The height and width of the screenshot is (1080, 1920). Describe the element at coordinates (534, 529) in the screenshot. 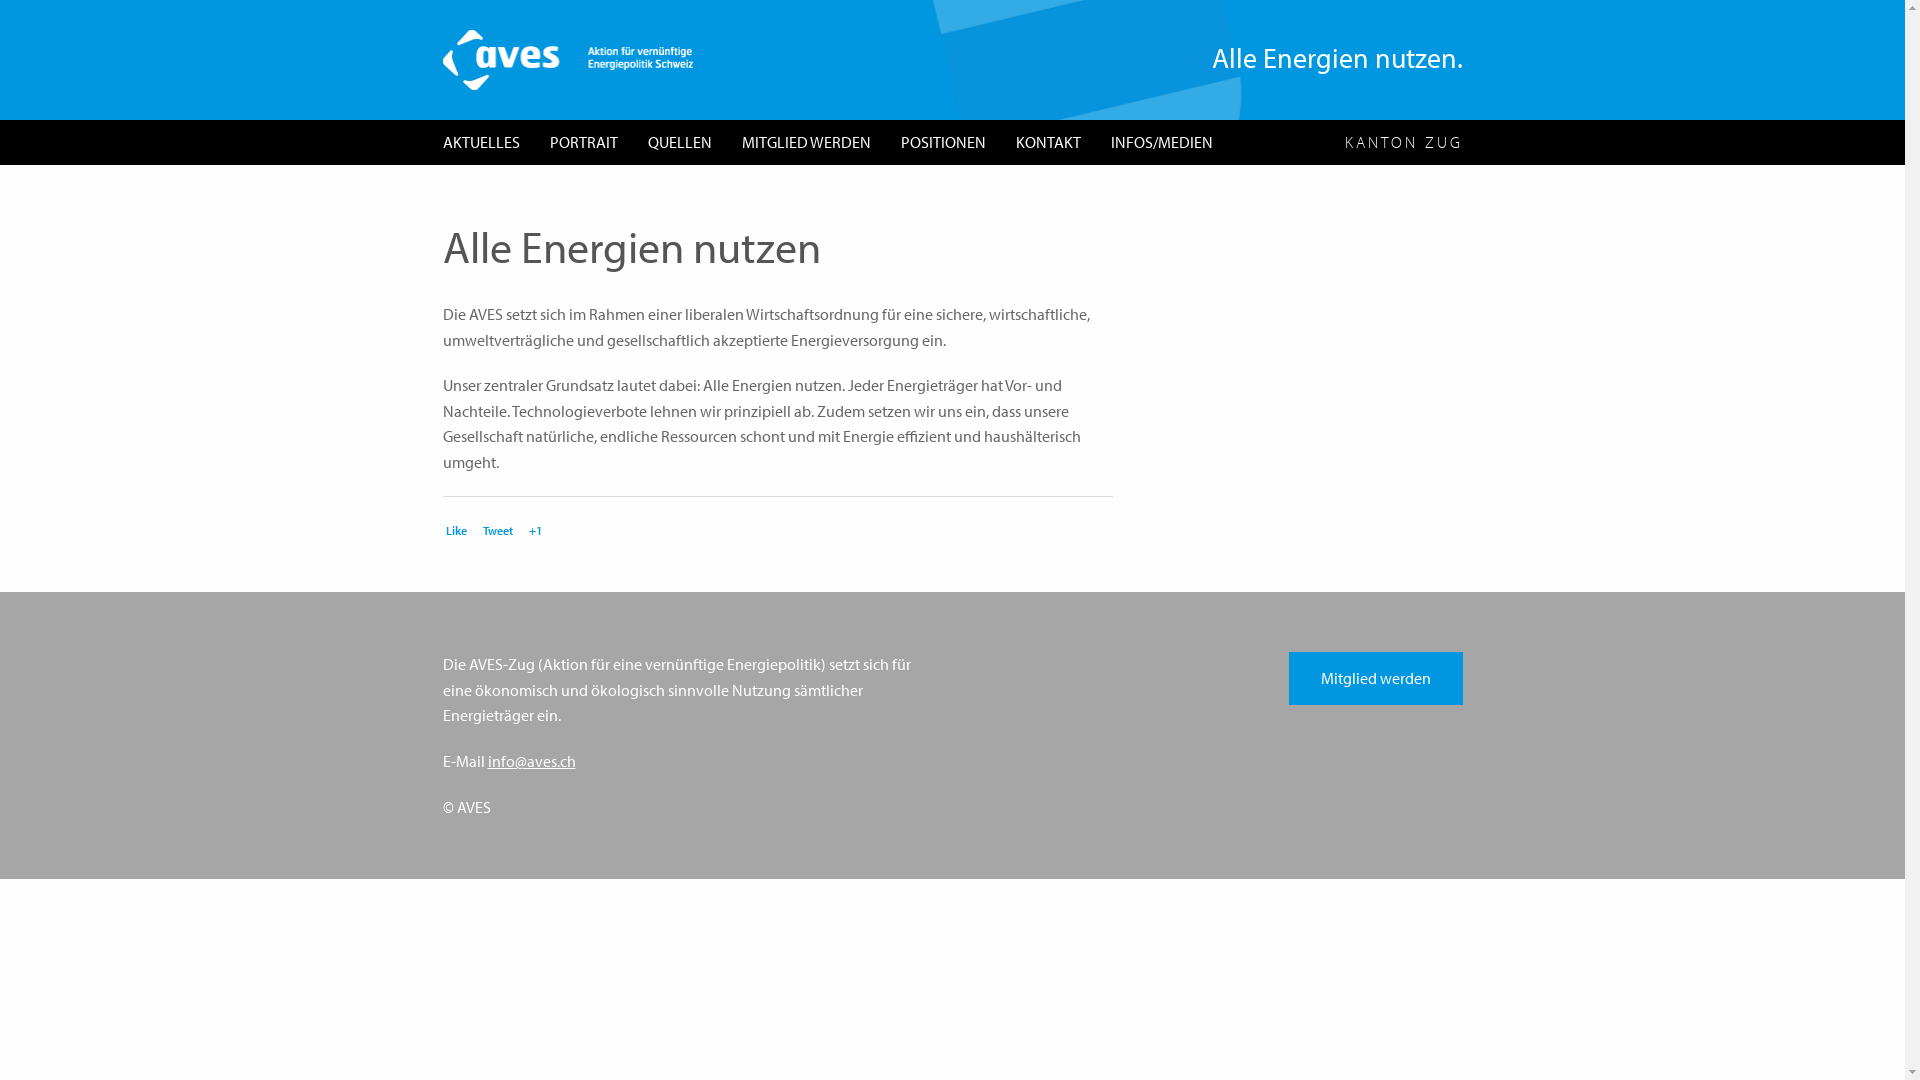

I see `+1` at that location.